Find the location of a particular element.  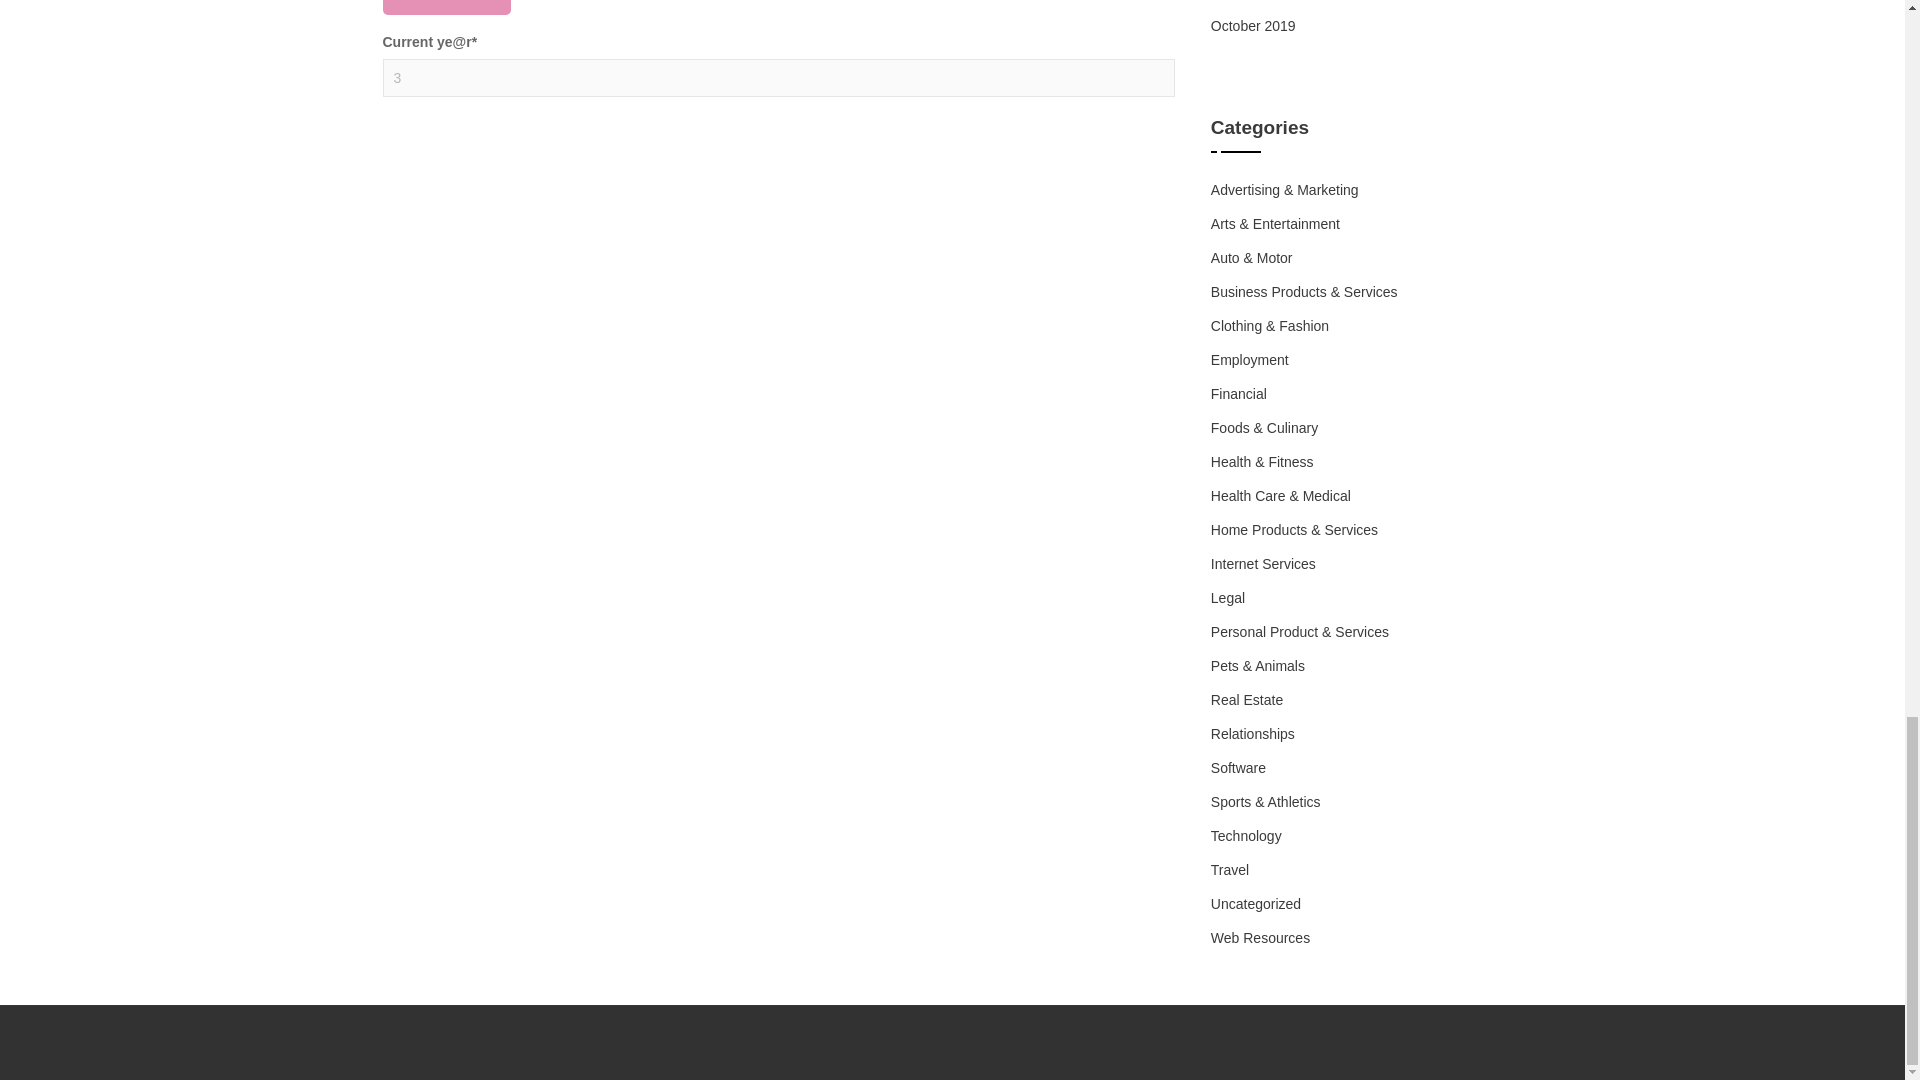

3 is located at coordinates (778, 78).